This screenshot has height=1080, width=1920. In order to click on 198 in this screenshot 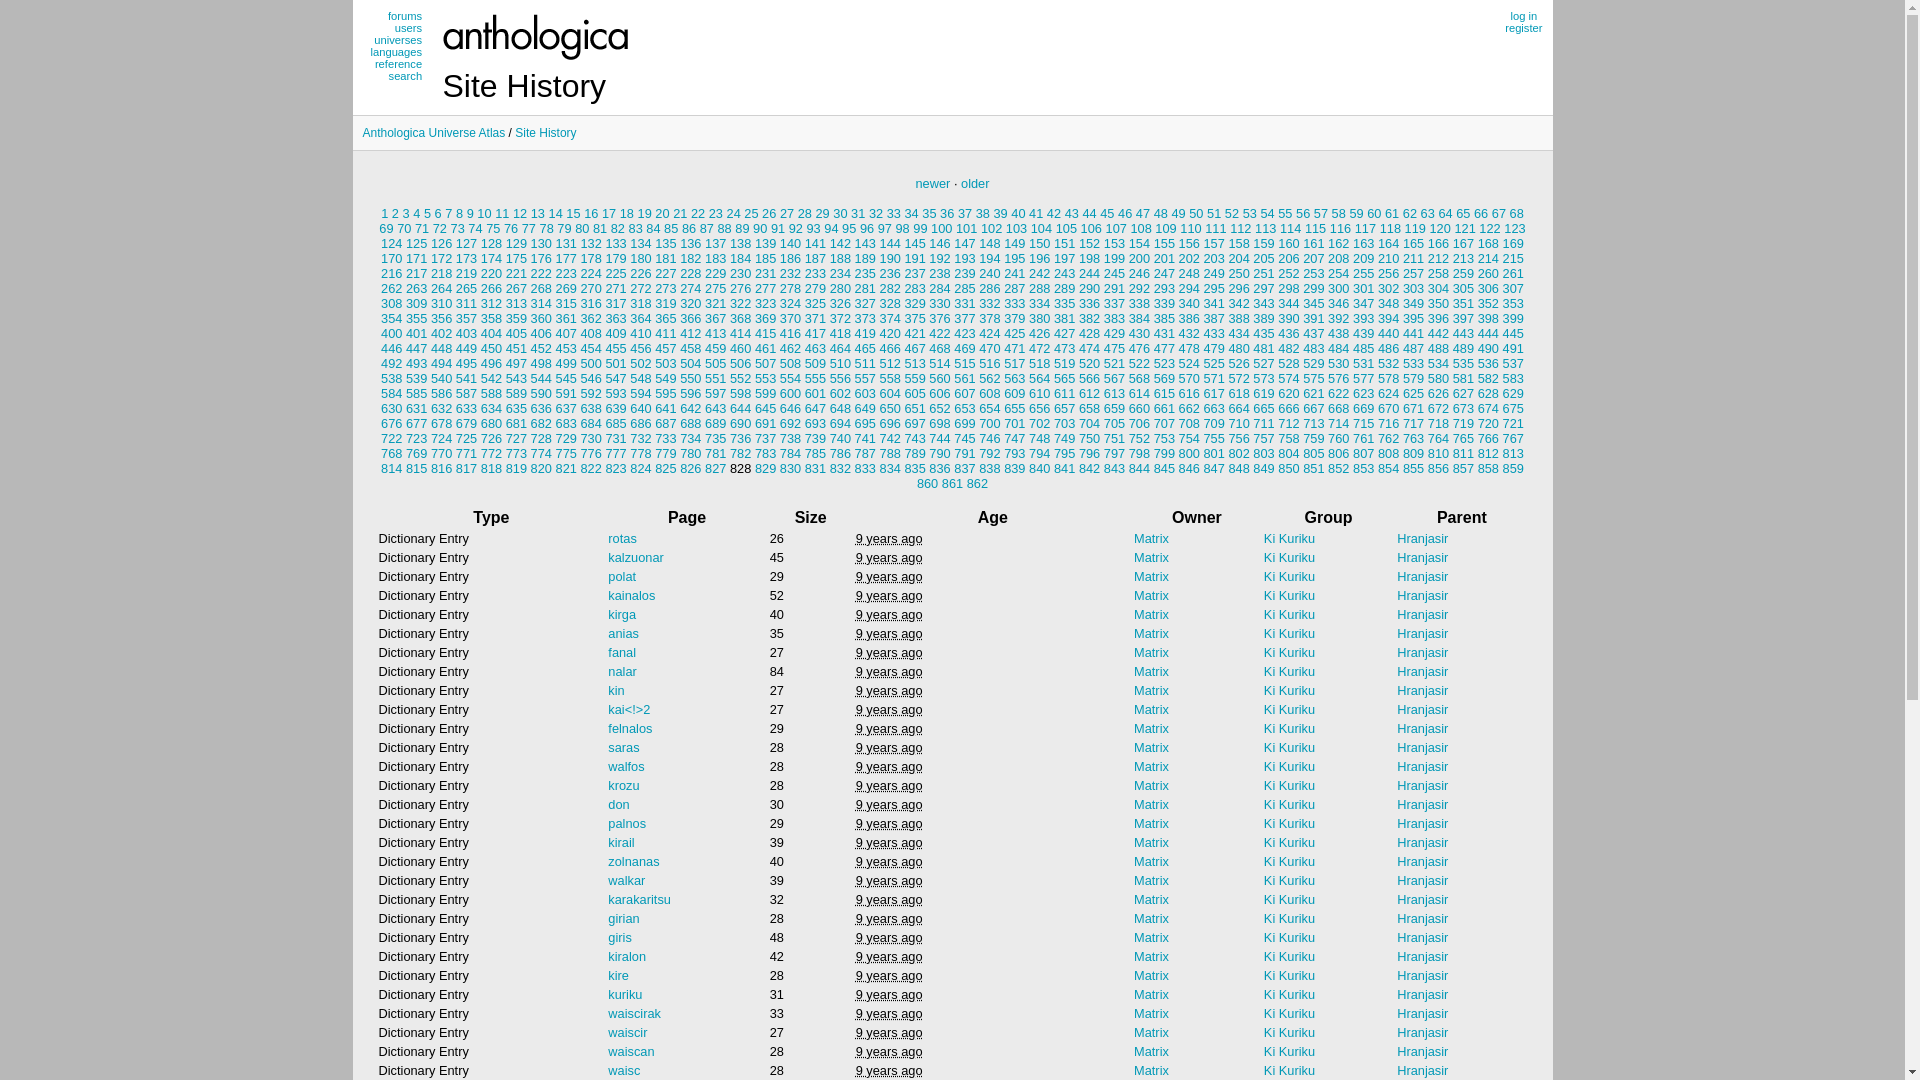, I will do `click(1090, 258)`.